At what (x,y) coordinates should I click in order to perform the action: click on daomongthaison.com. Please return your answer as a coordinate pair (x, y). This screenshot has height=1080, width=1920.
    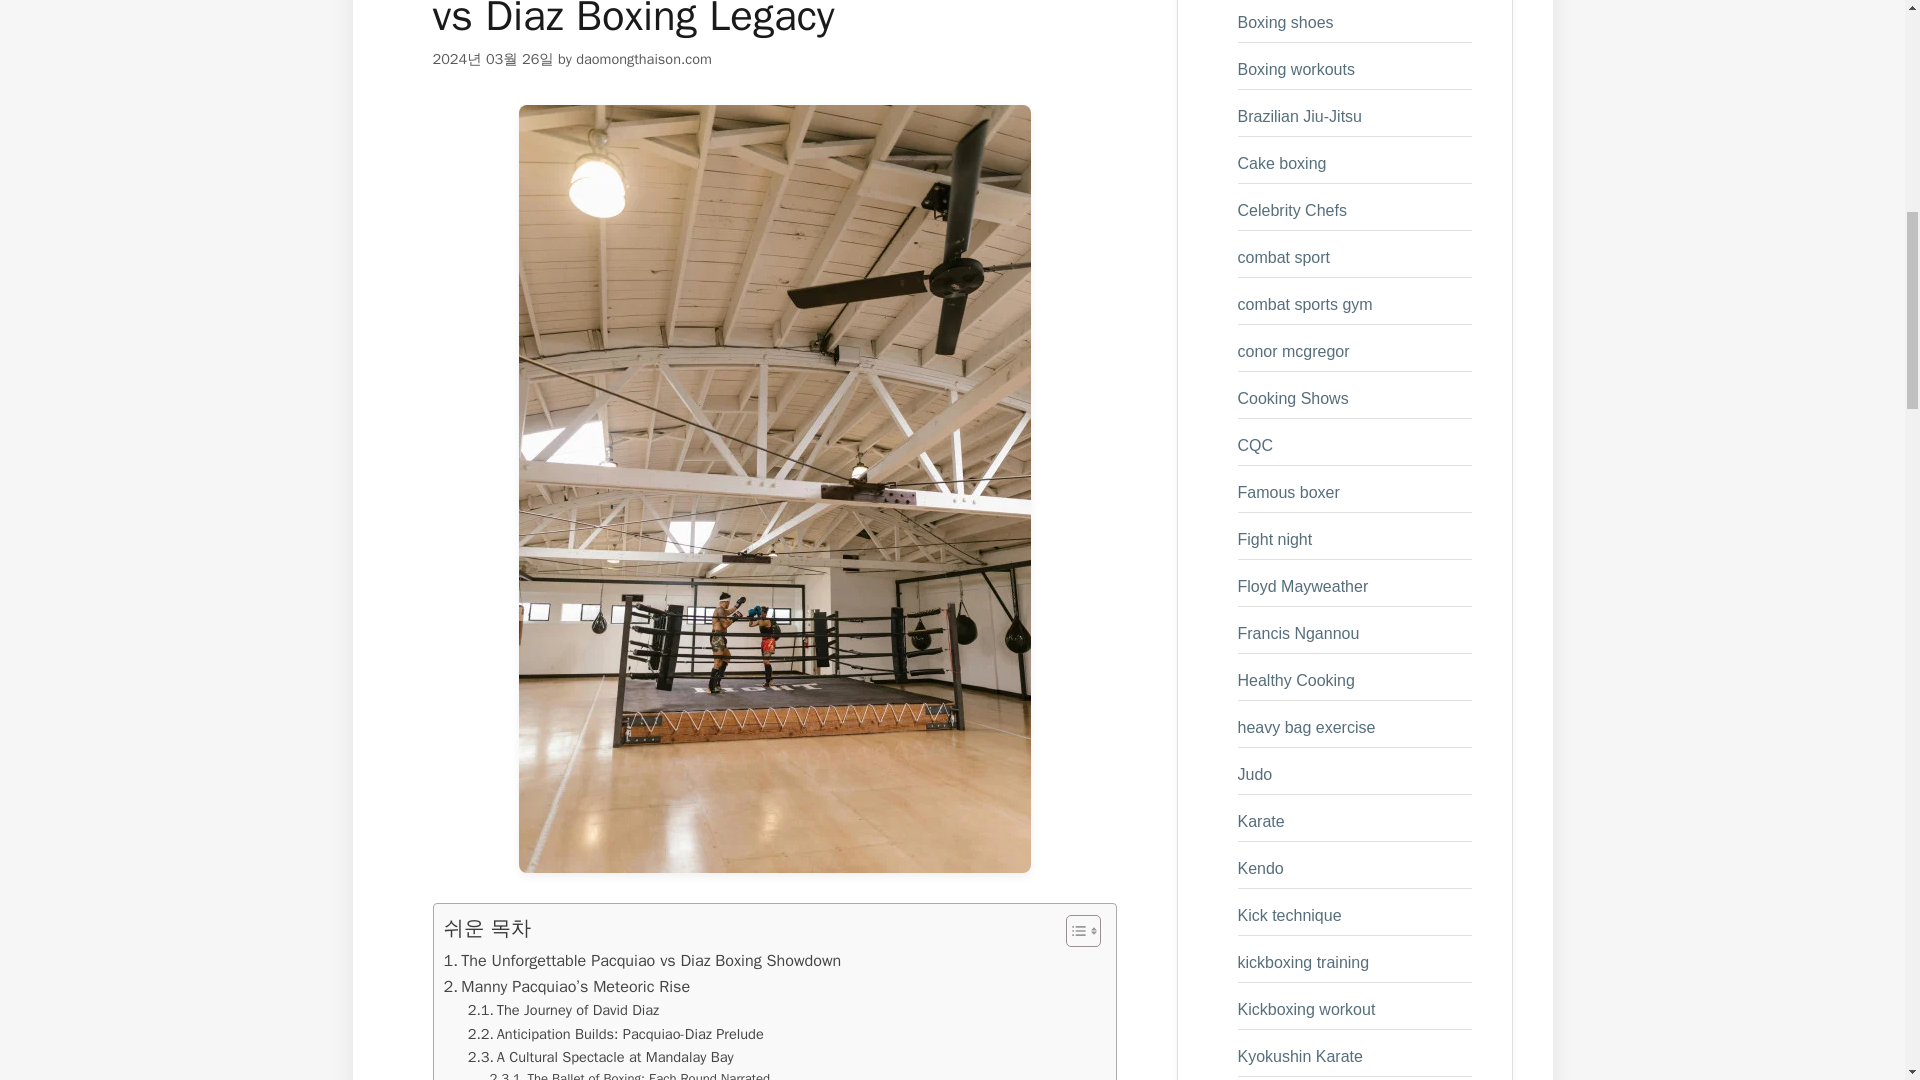
    Looking at the image, I should click on (644, 58).